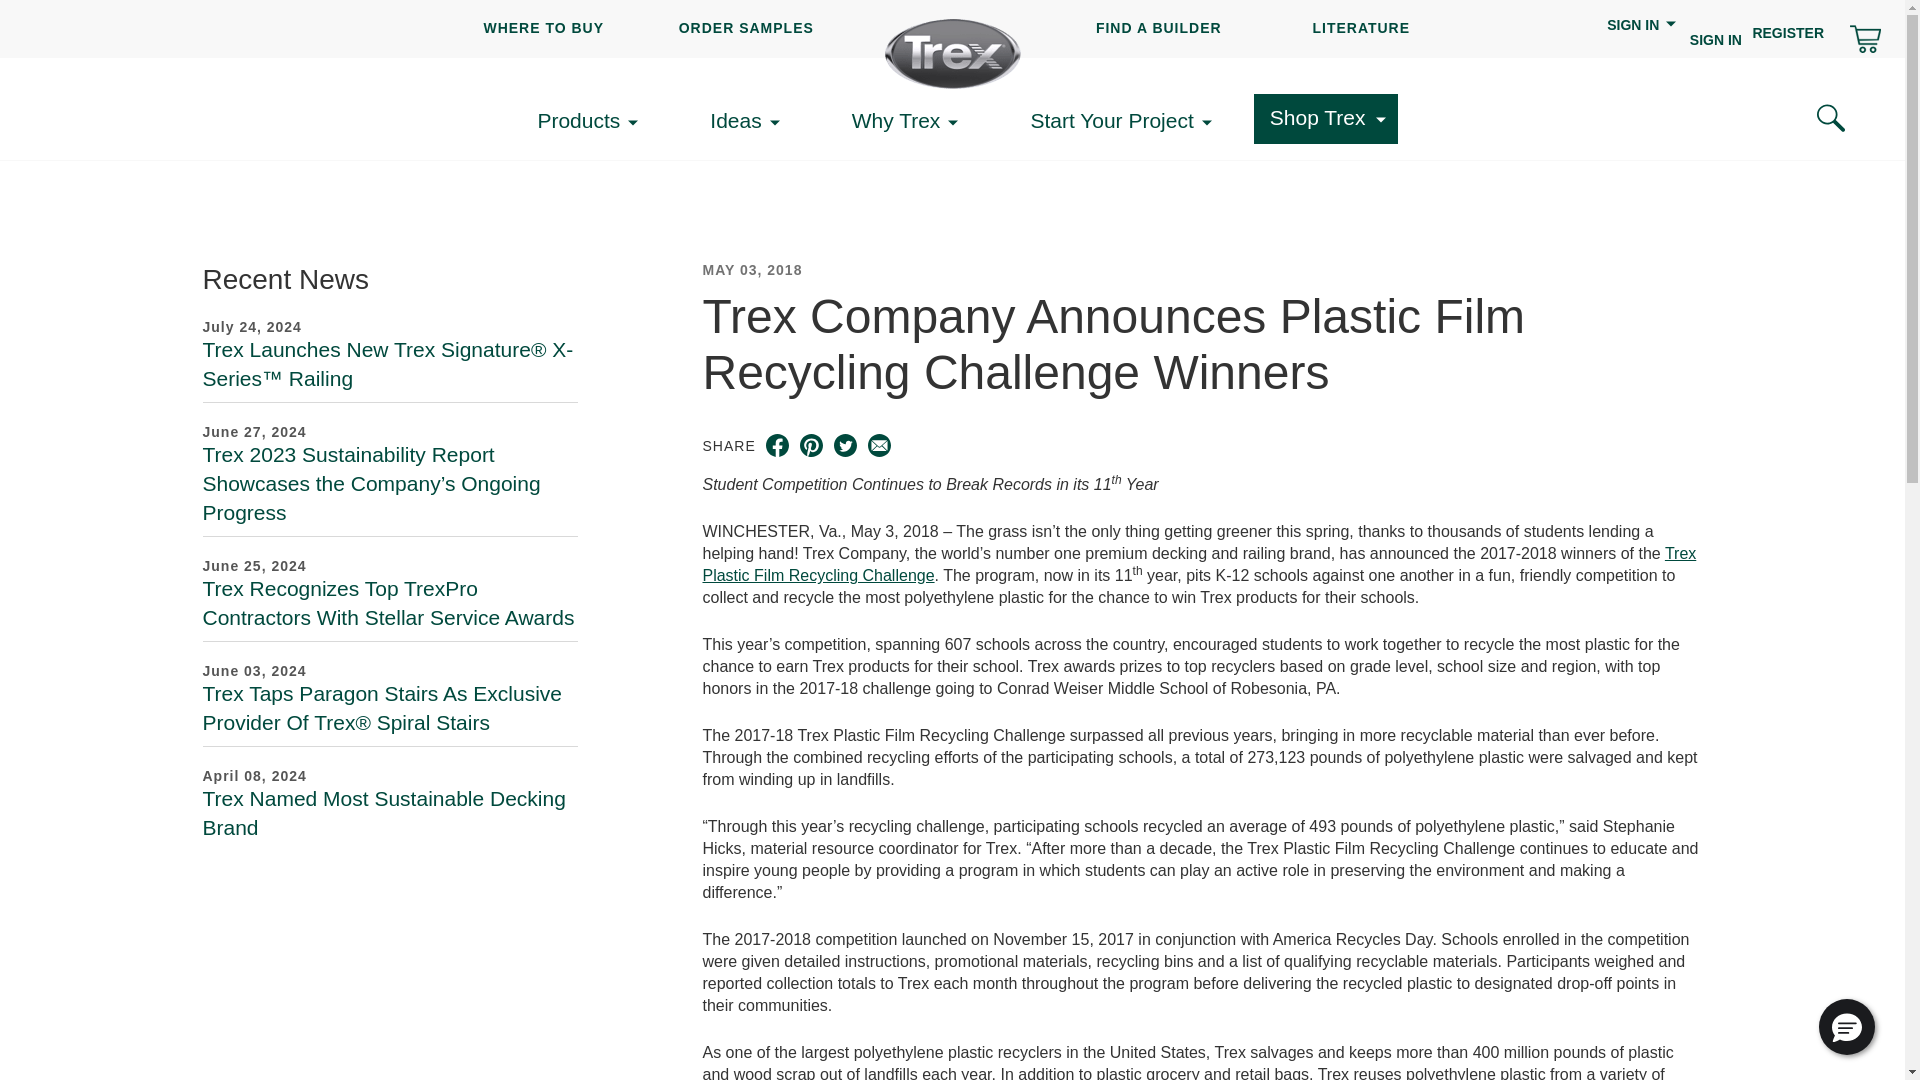  What do you see at coordinates (594, 121) in the screenshot?
I see `Products` at bounding box center [594, 121].